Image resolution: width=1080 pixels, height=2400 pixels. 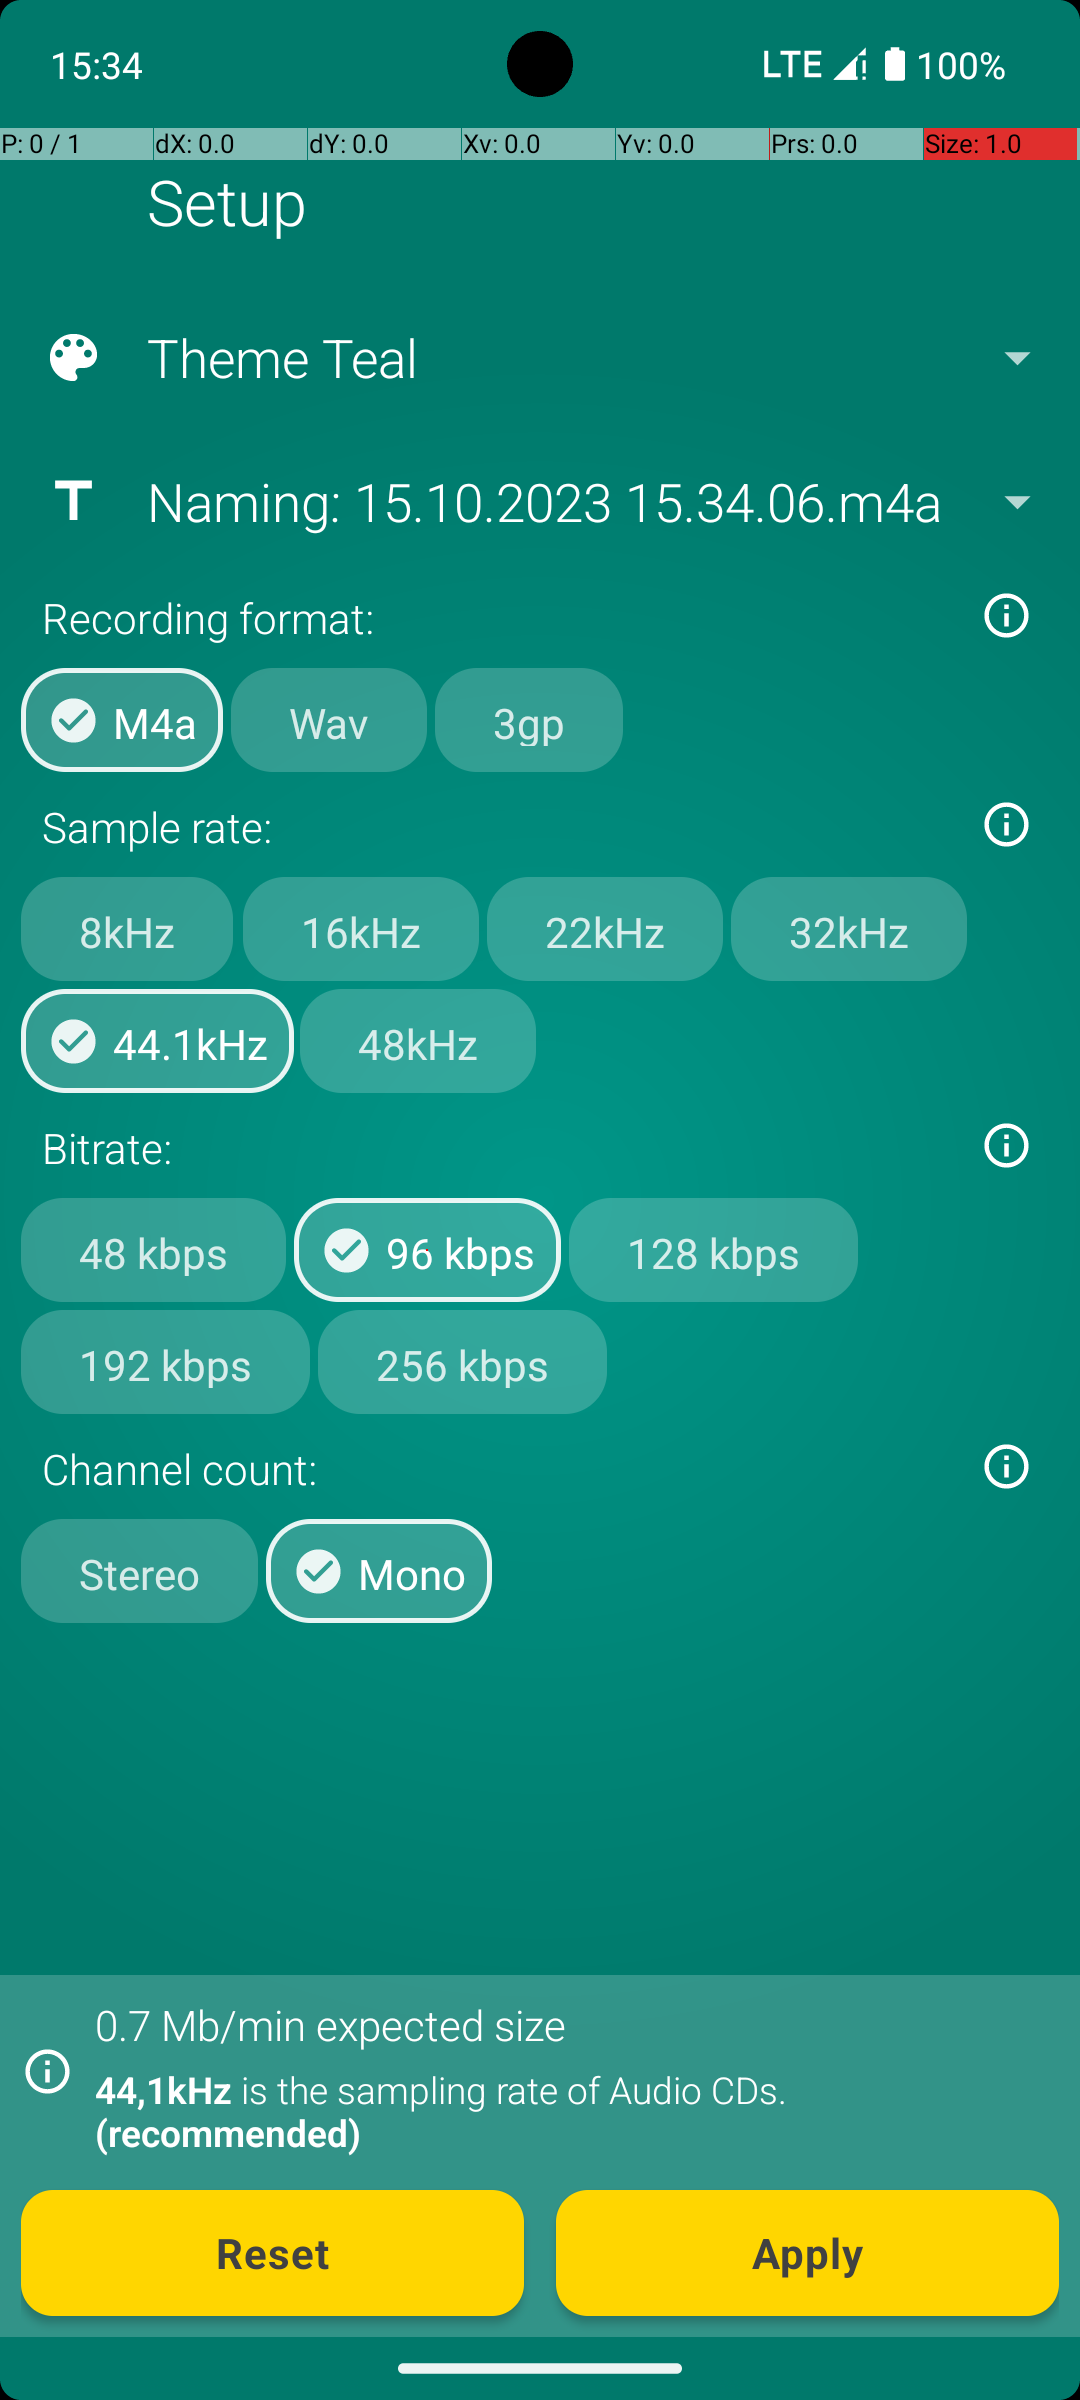 What do you see at coordinates (538, 501) in the screenshot?
I see `Naming: 15.10.2023 15.34.06.m4a` at bounding box center [538, 501].